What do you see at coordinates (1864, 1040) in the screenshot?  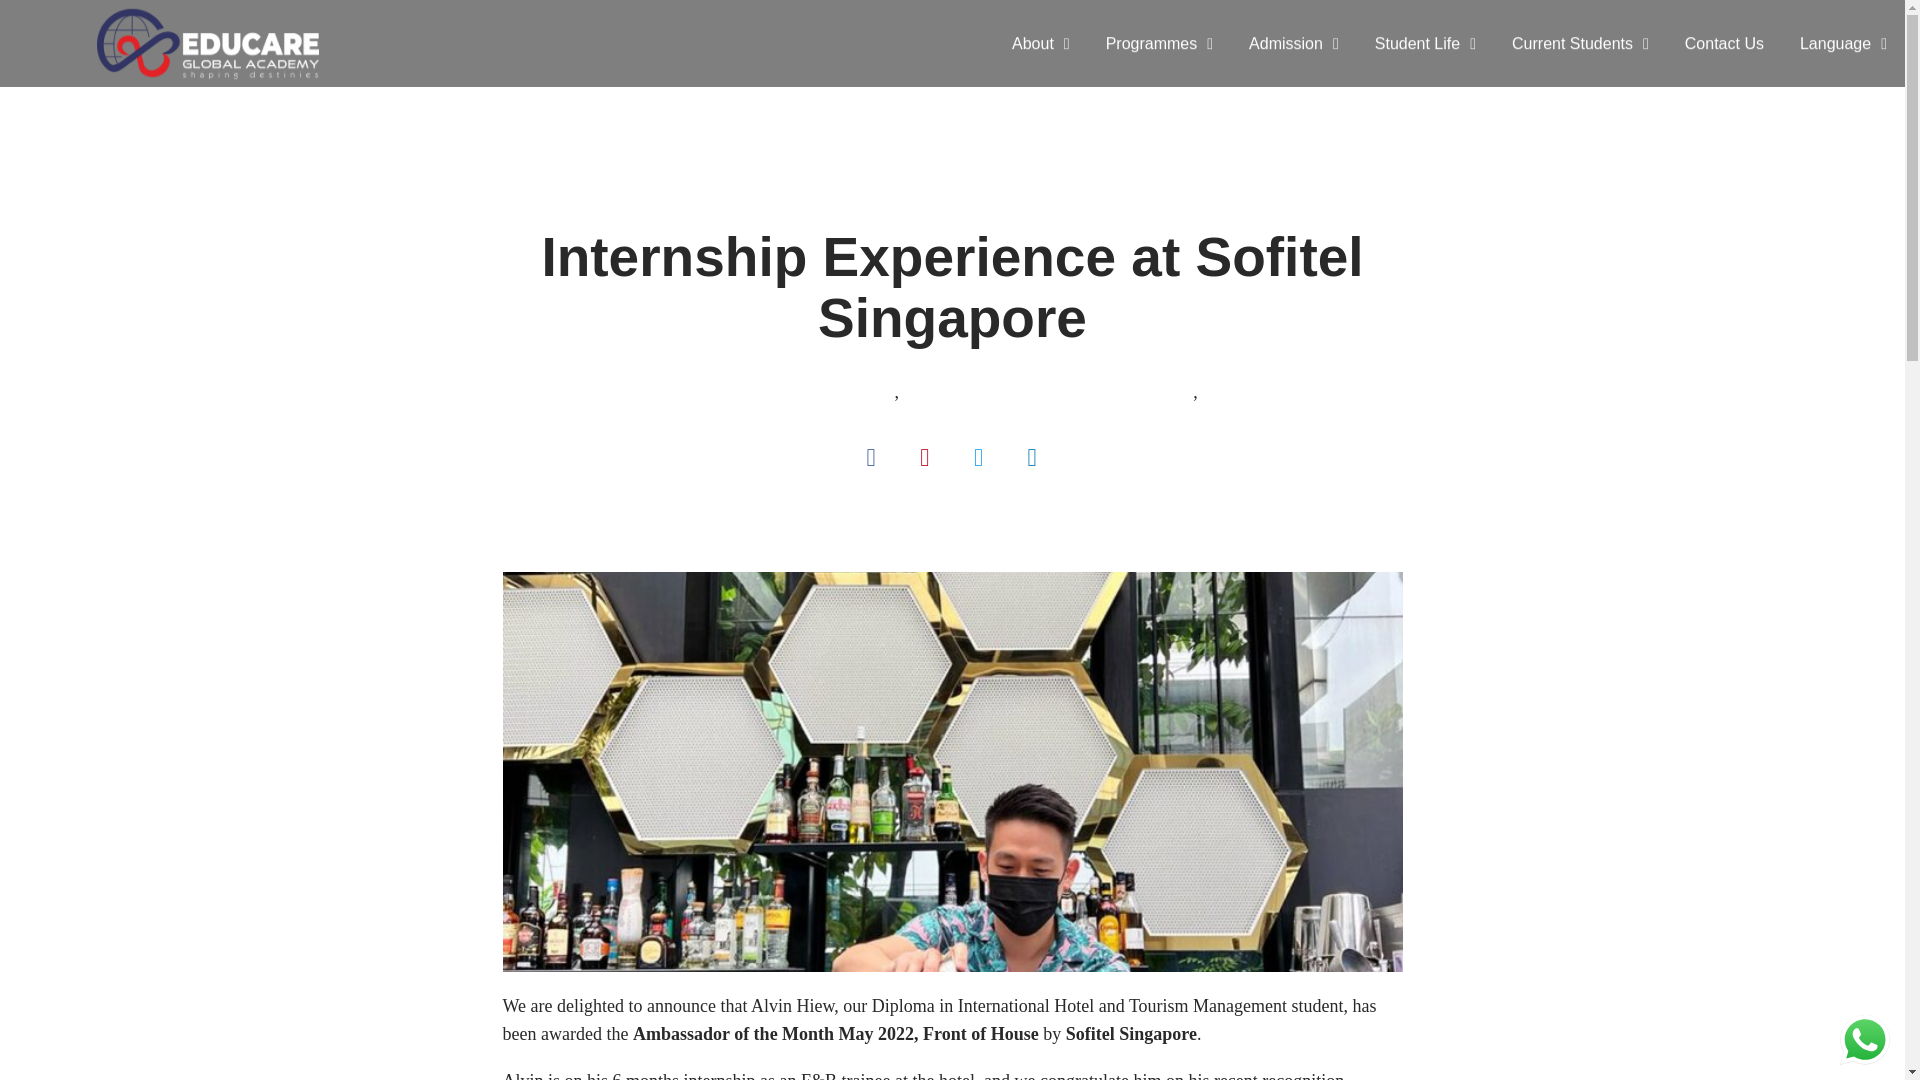 I see `WhatsApp us` at bounding box center [1864, 1040].